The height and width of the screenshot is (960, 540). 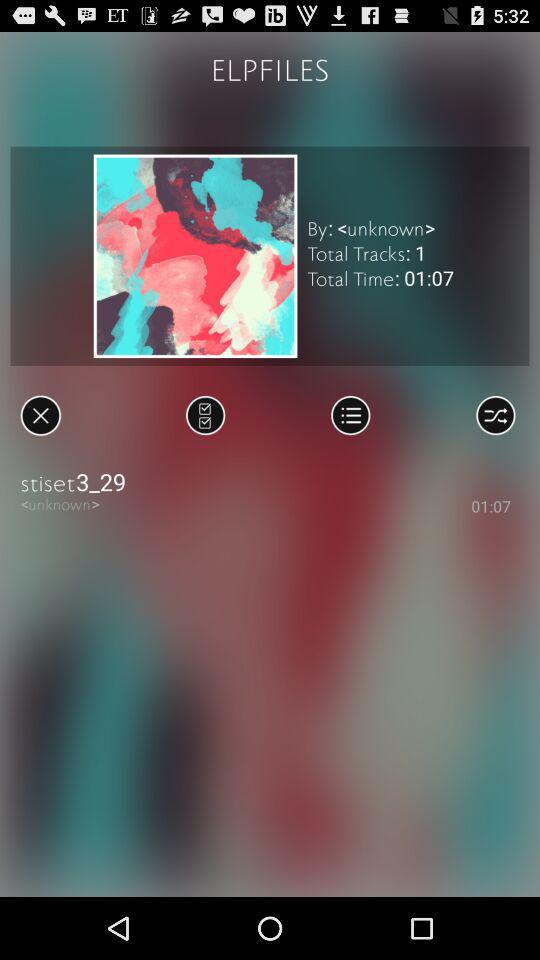 I want to click on select next tracks, so click(x=206, y=415).